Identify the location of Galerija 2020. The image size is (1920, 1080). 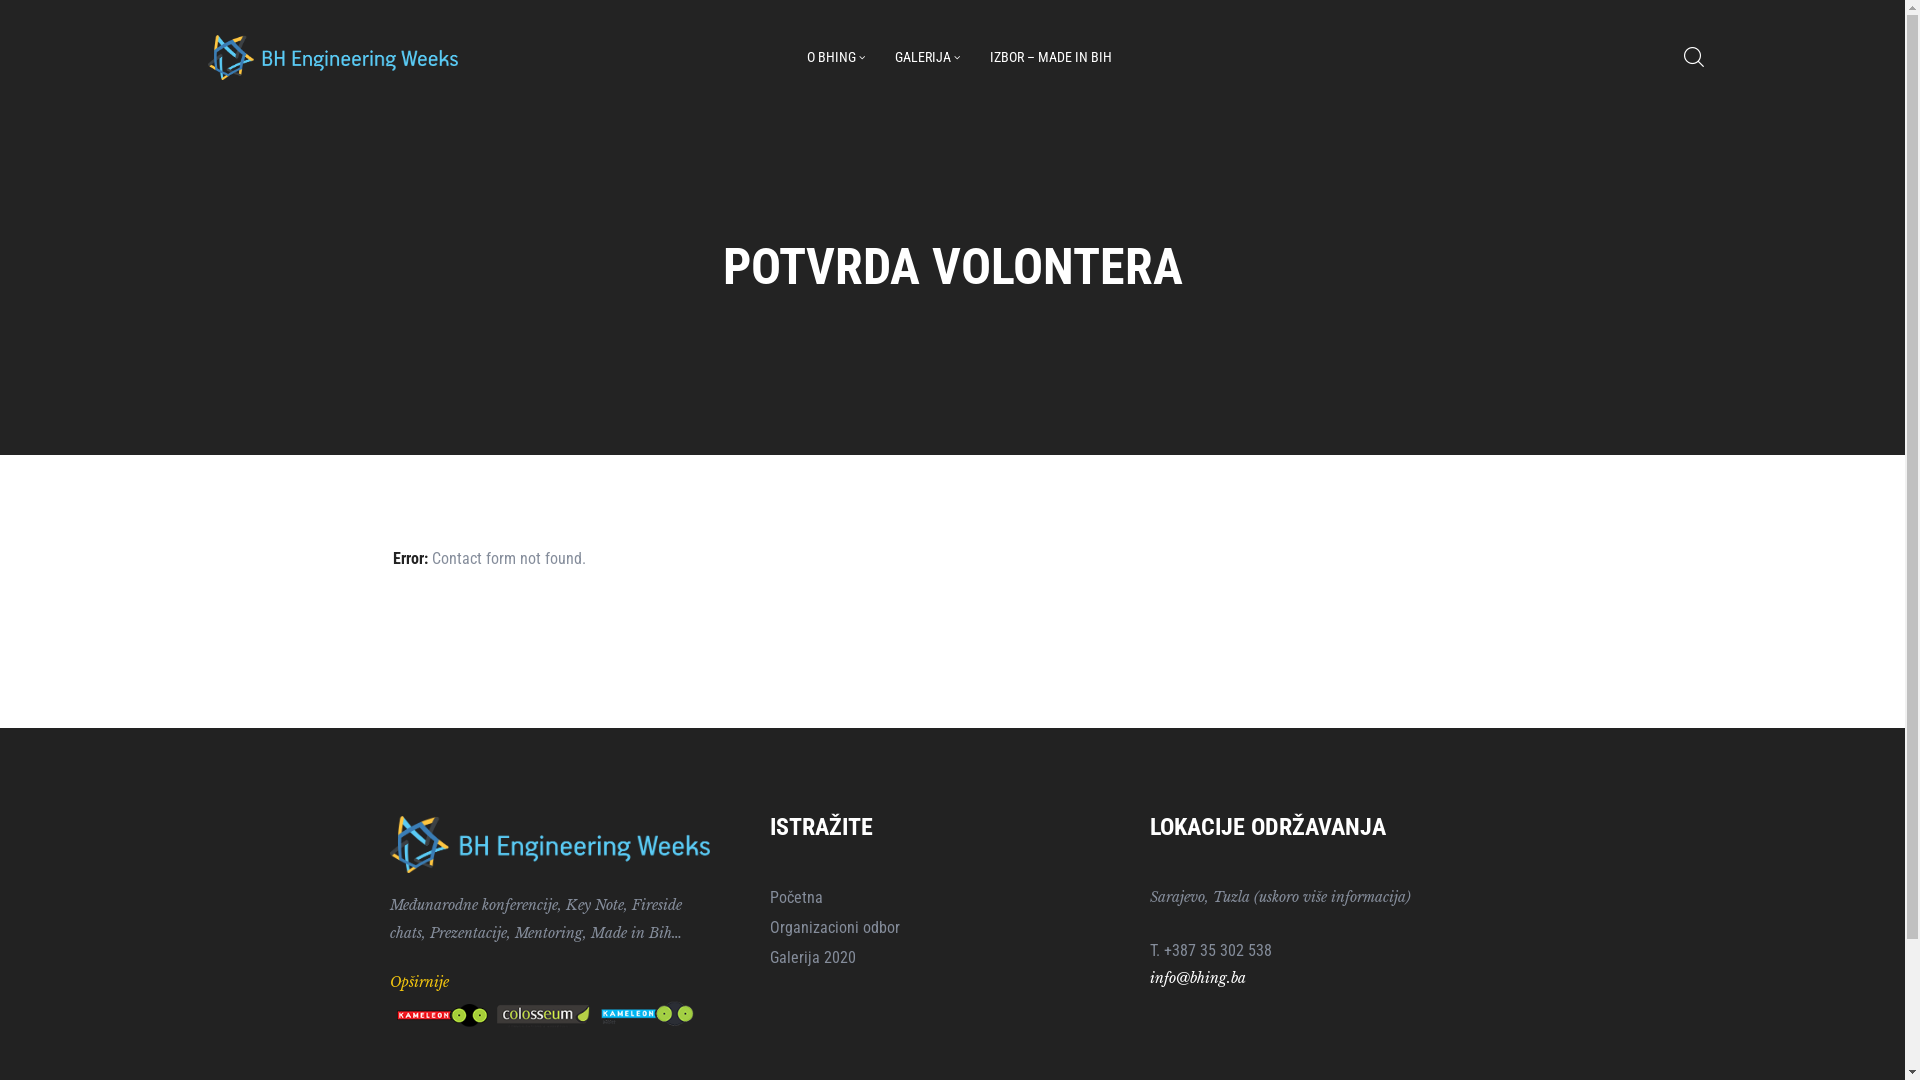
(952, 958).